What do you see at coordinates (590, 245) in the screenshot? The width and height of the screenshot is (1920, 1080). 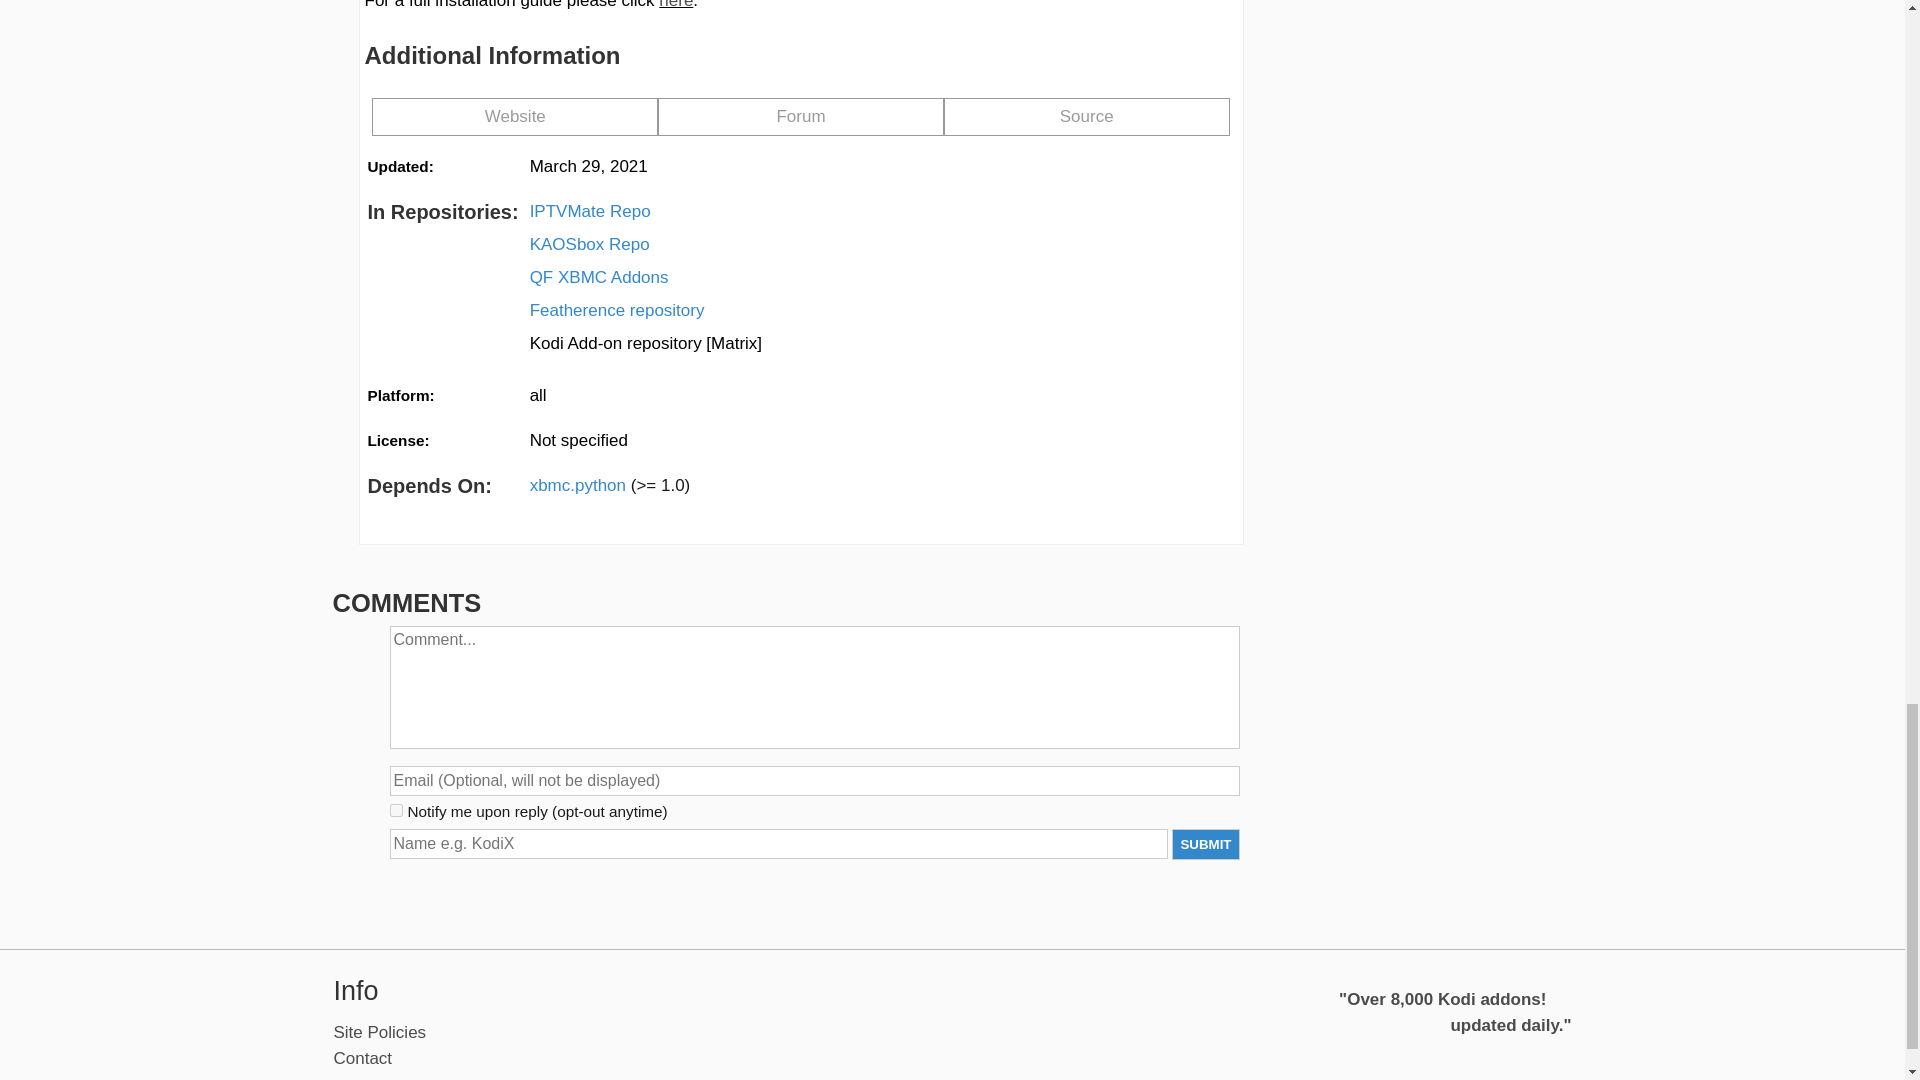 I see `KAOSbox Repo` at bounding box center [590, 245].